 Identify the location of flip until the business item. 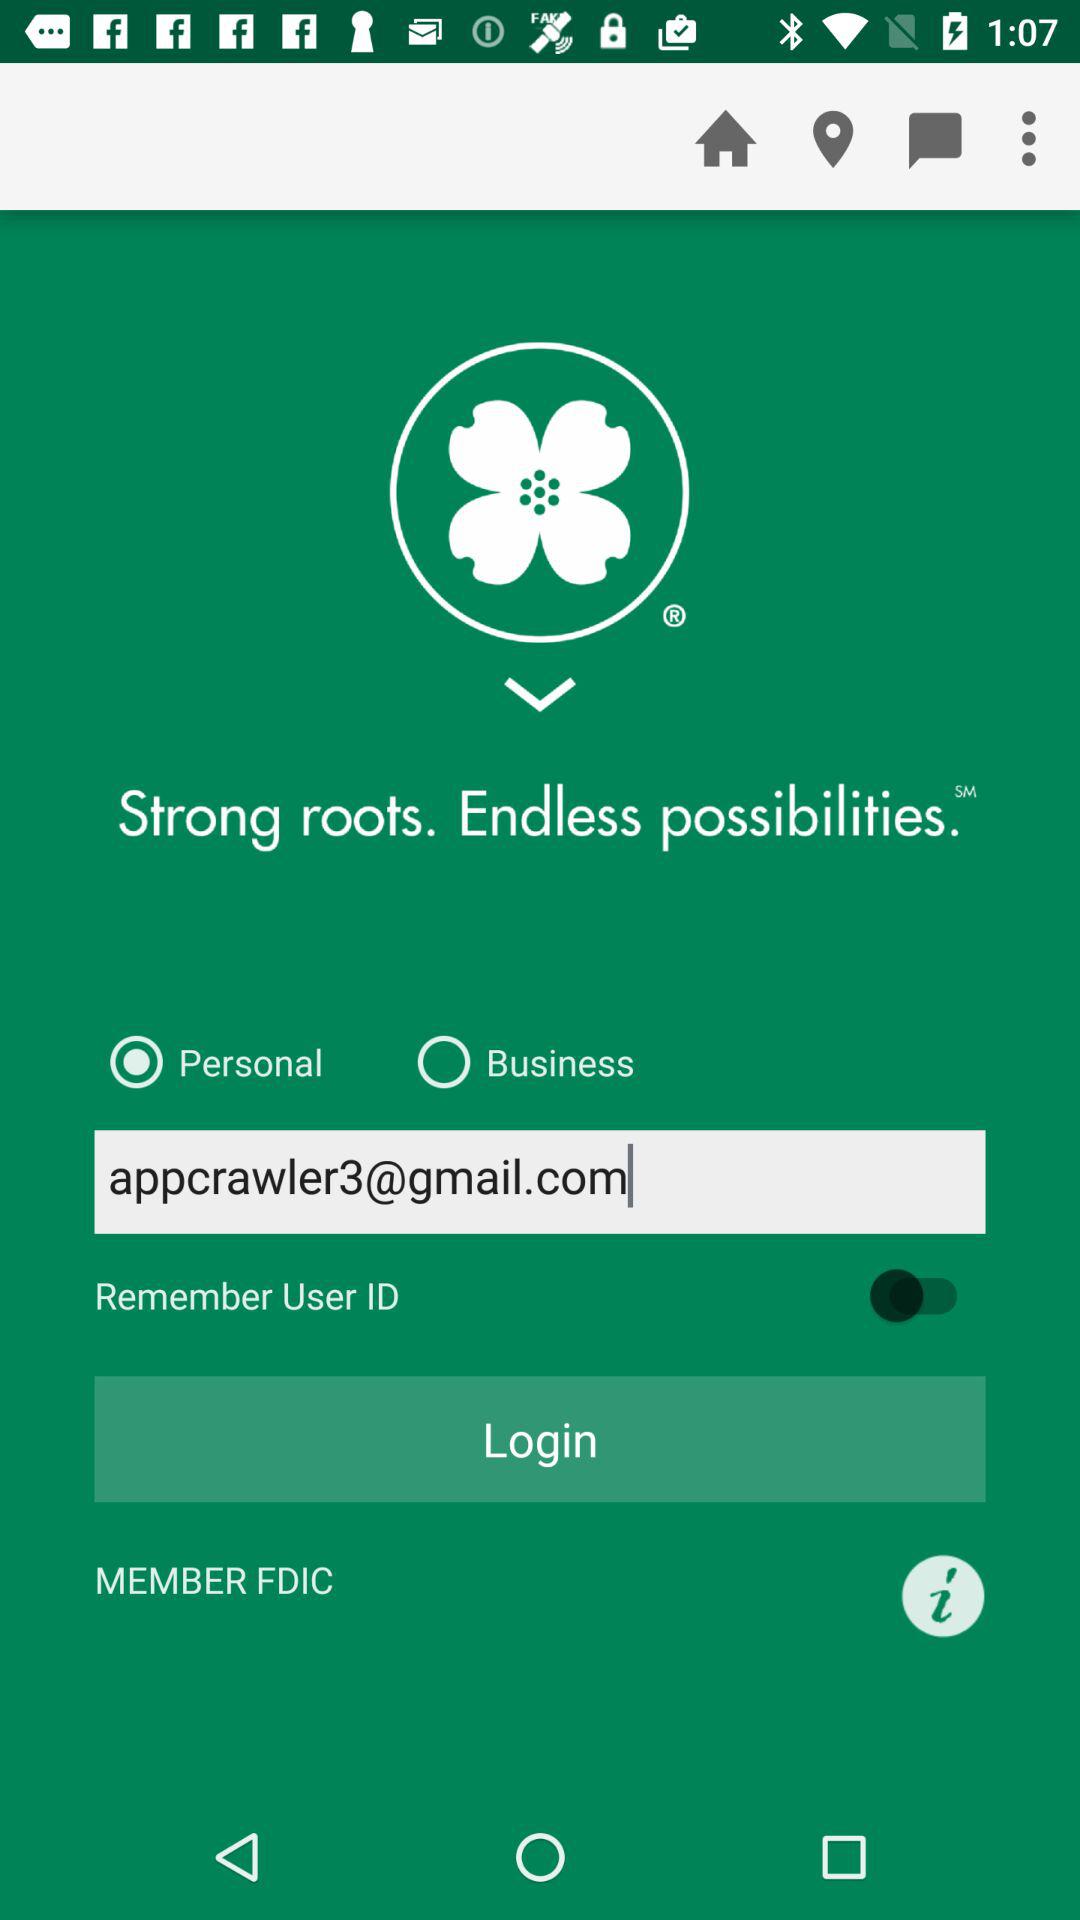
(518, 1062).